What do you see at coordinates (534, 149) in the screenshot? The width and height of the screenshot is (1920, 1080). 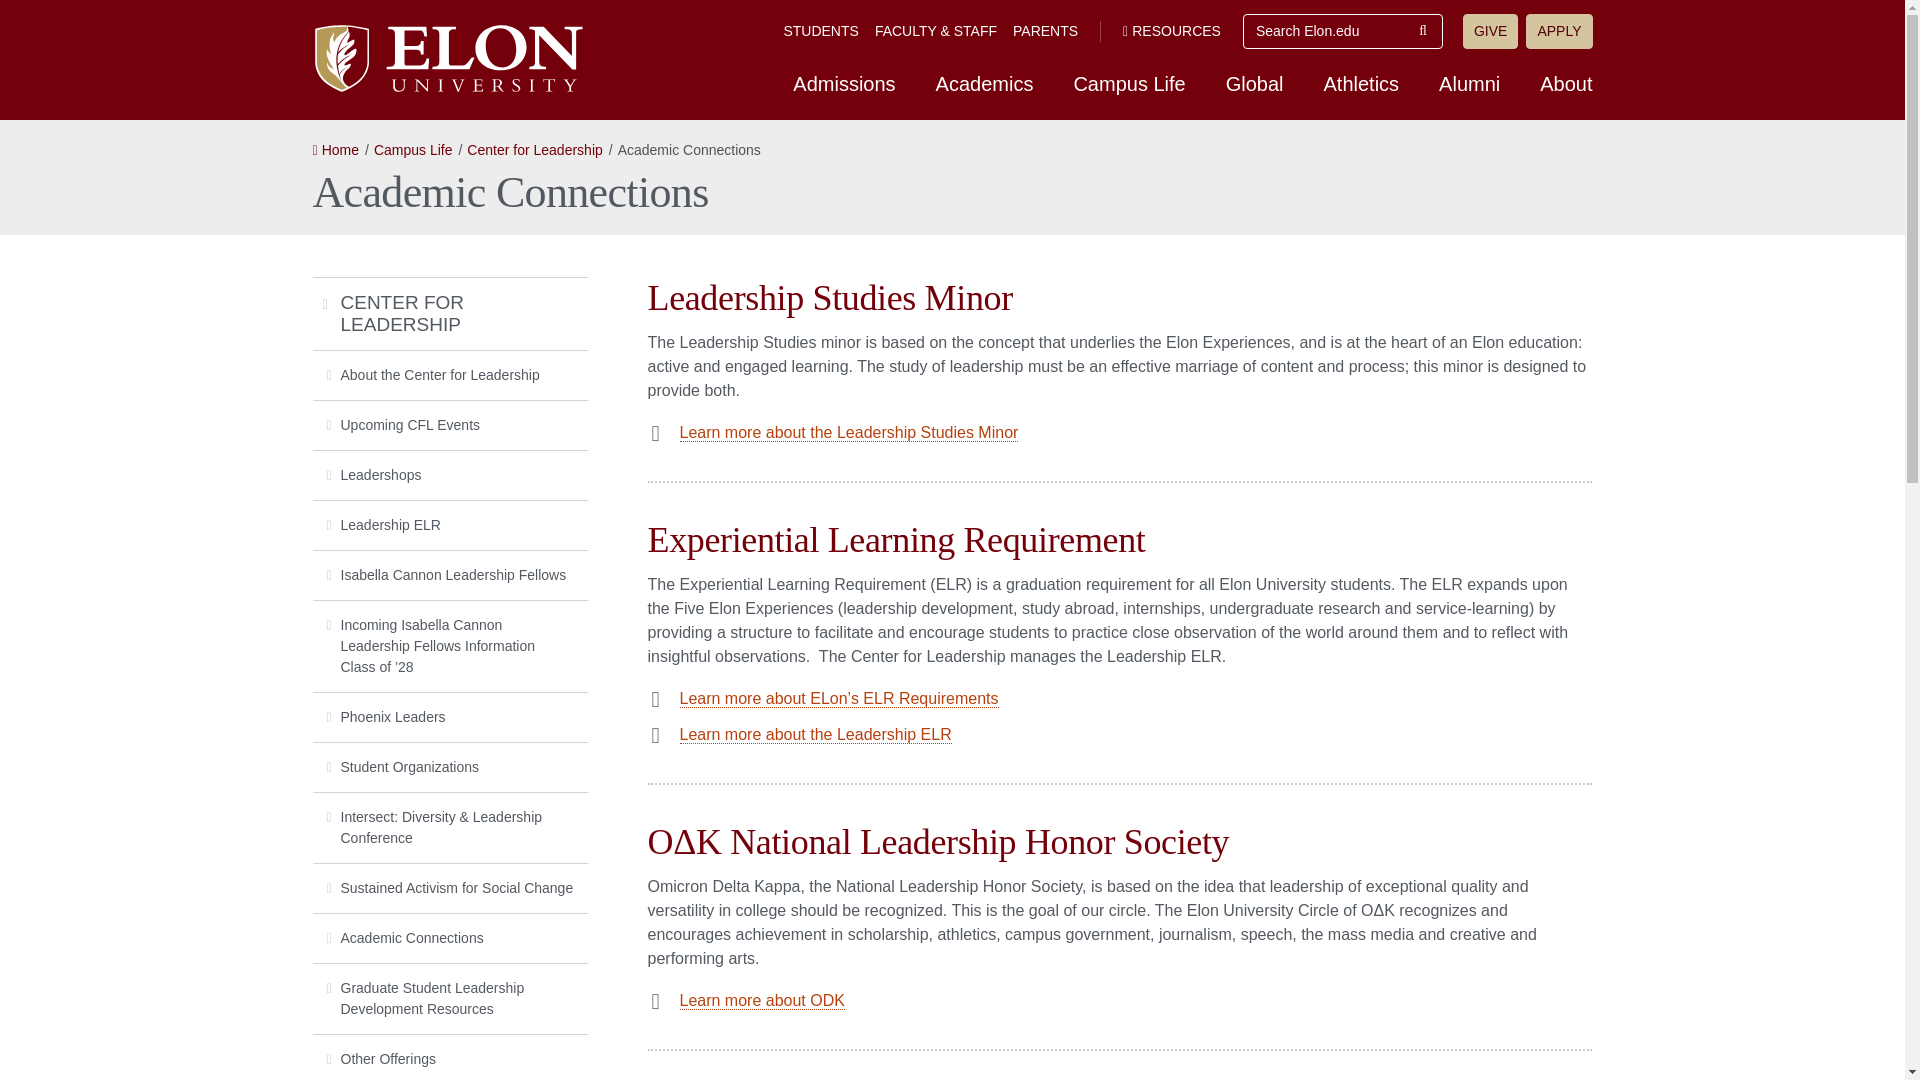 I see `Center for Leadership` at bounding box center [534, 149].